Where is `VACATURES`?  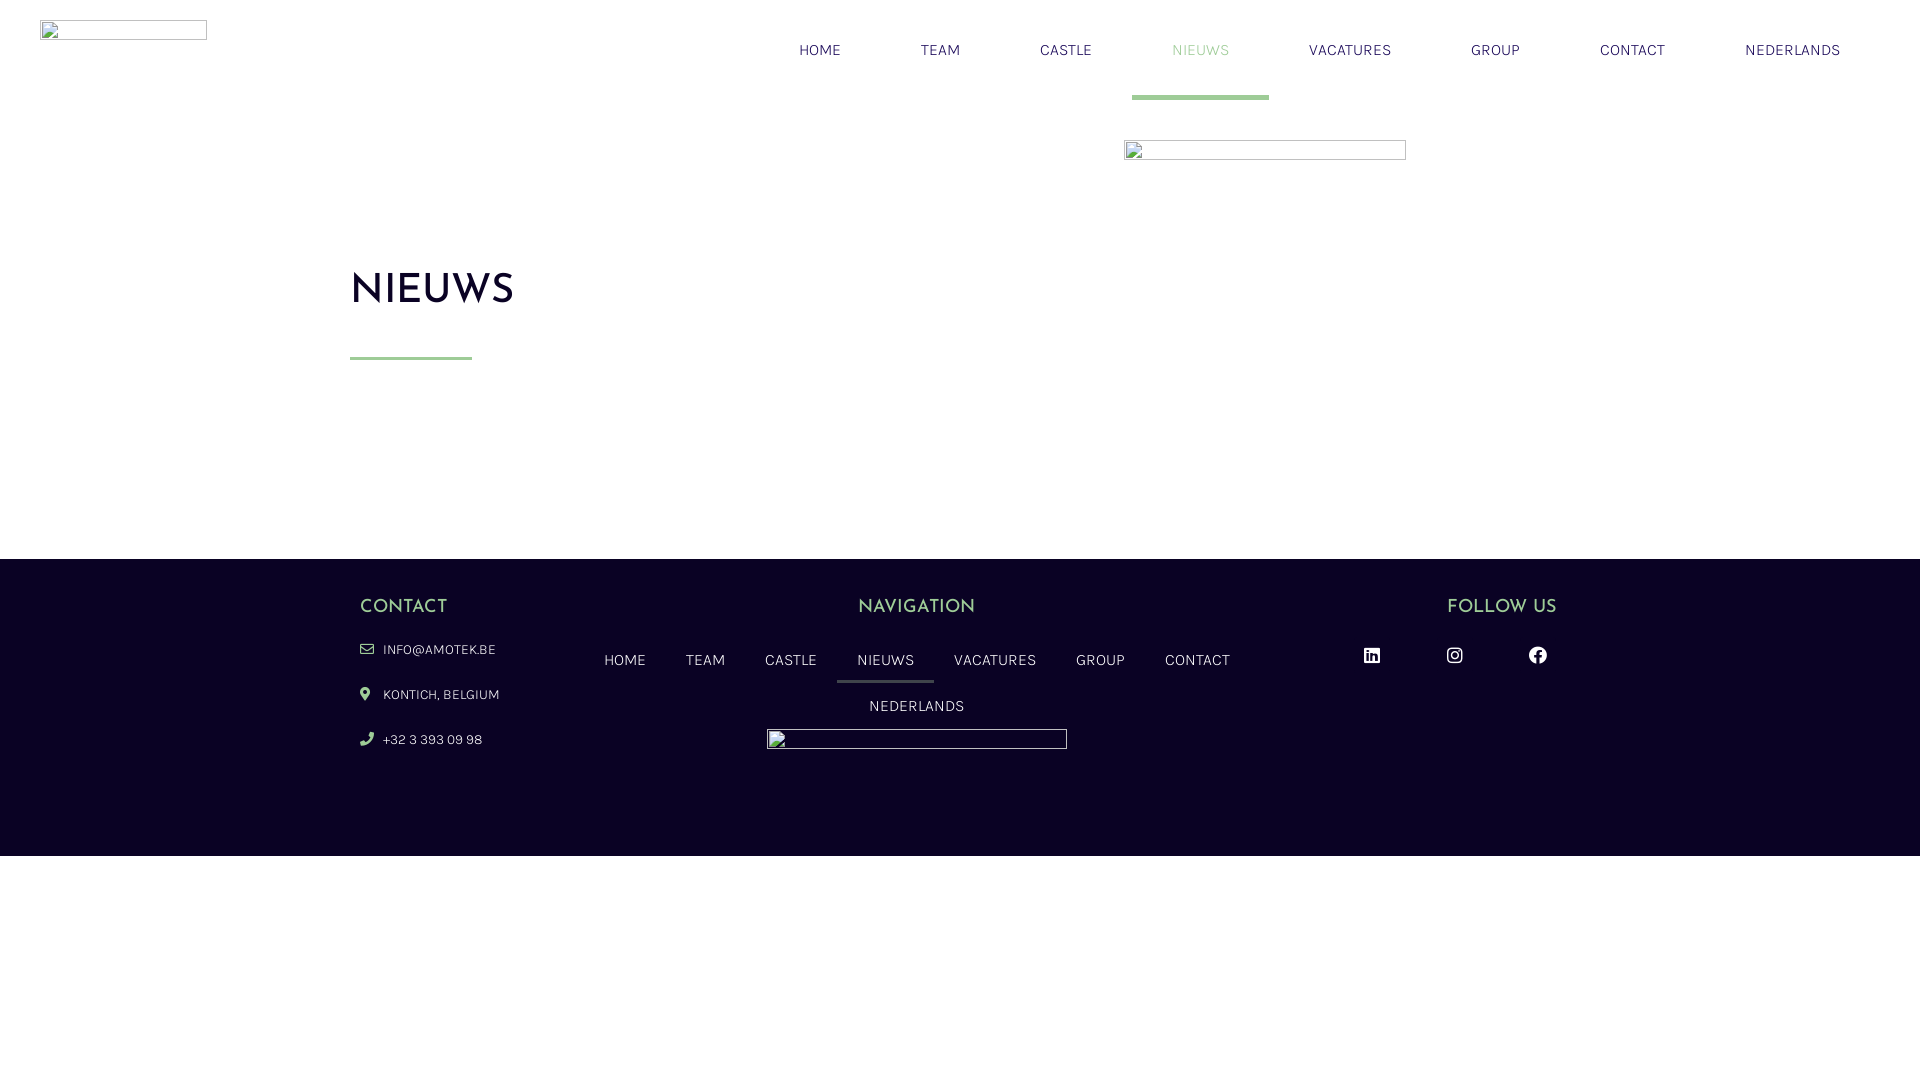 VACATURES is located at coordinates (995, 660).